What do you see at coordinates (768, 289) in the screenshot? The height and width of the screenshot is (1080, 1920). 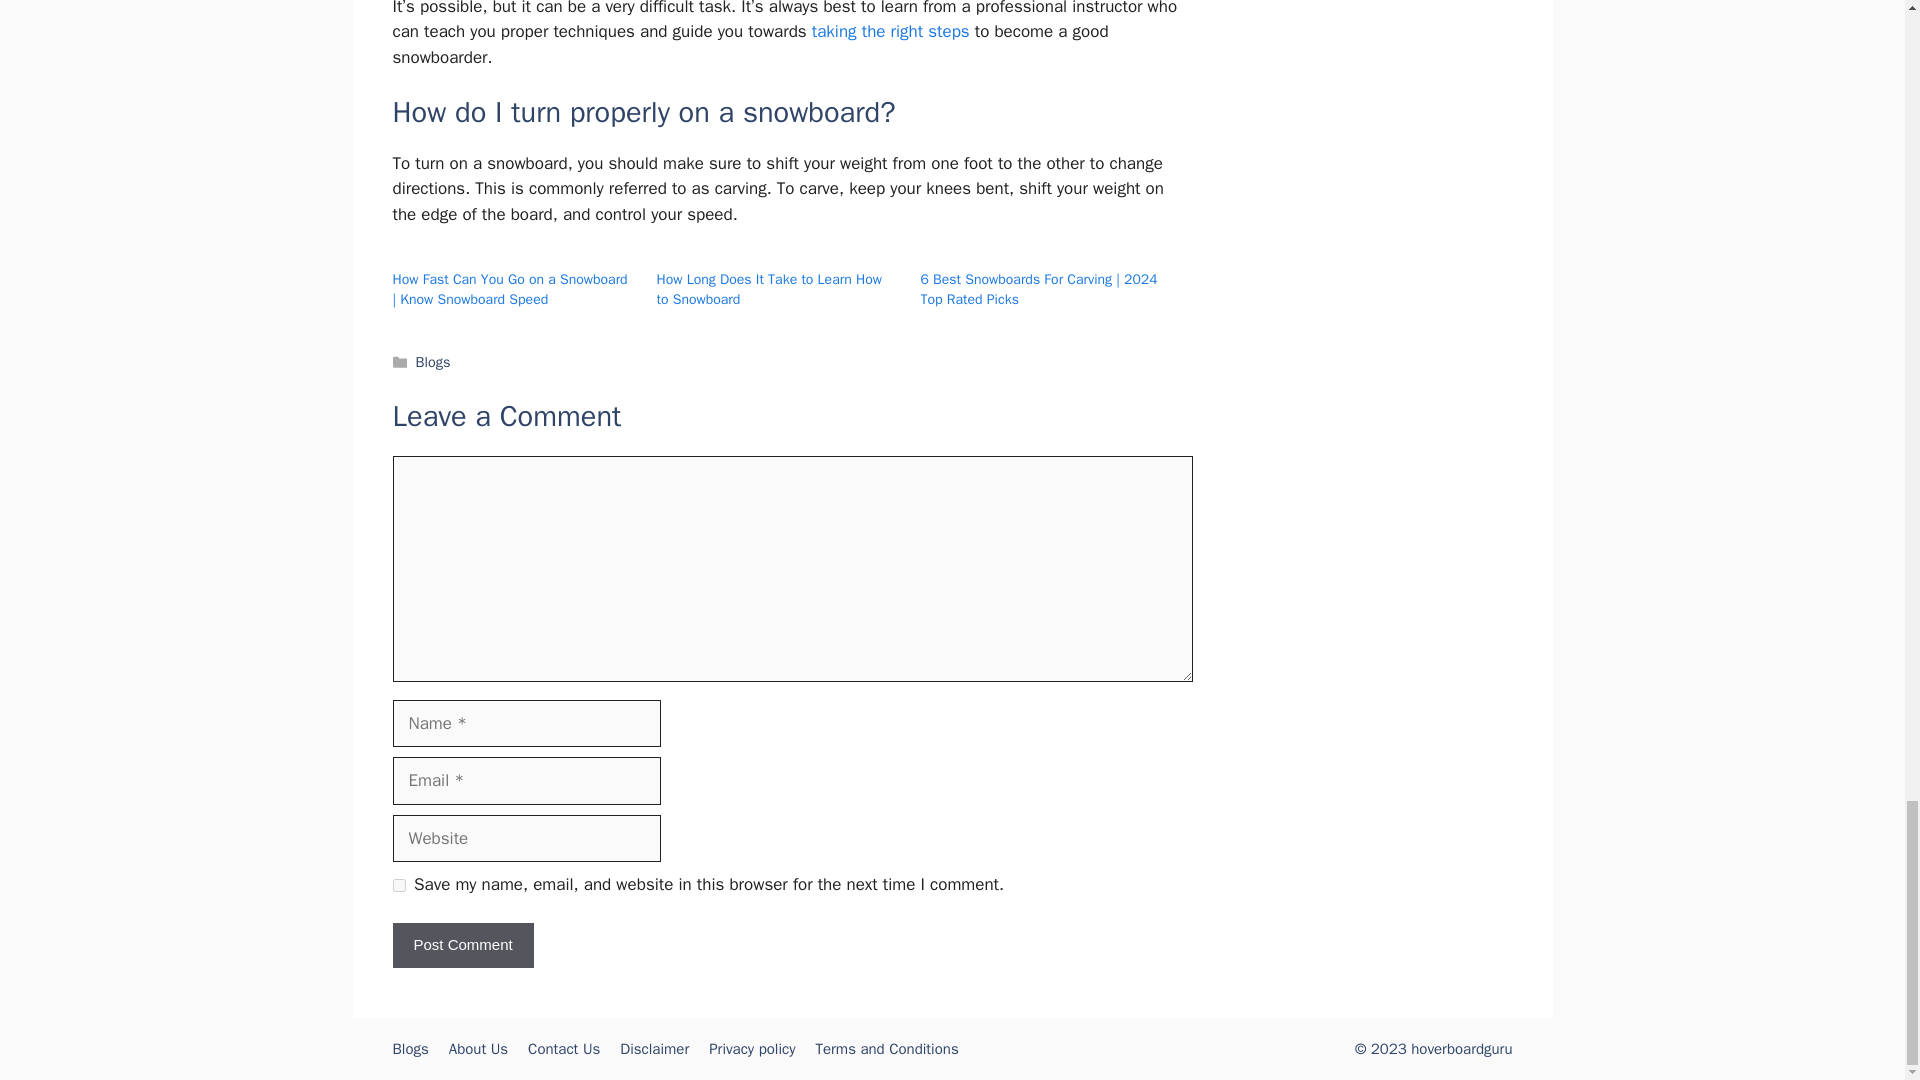 I see `How Long Does It Take to Learn How to Snowboard` at bounding box center [768, 289].